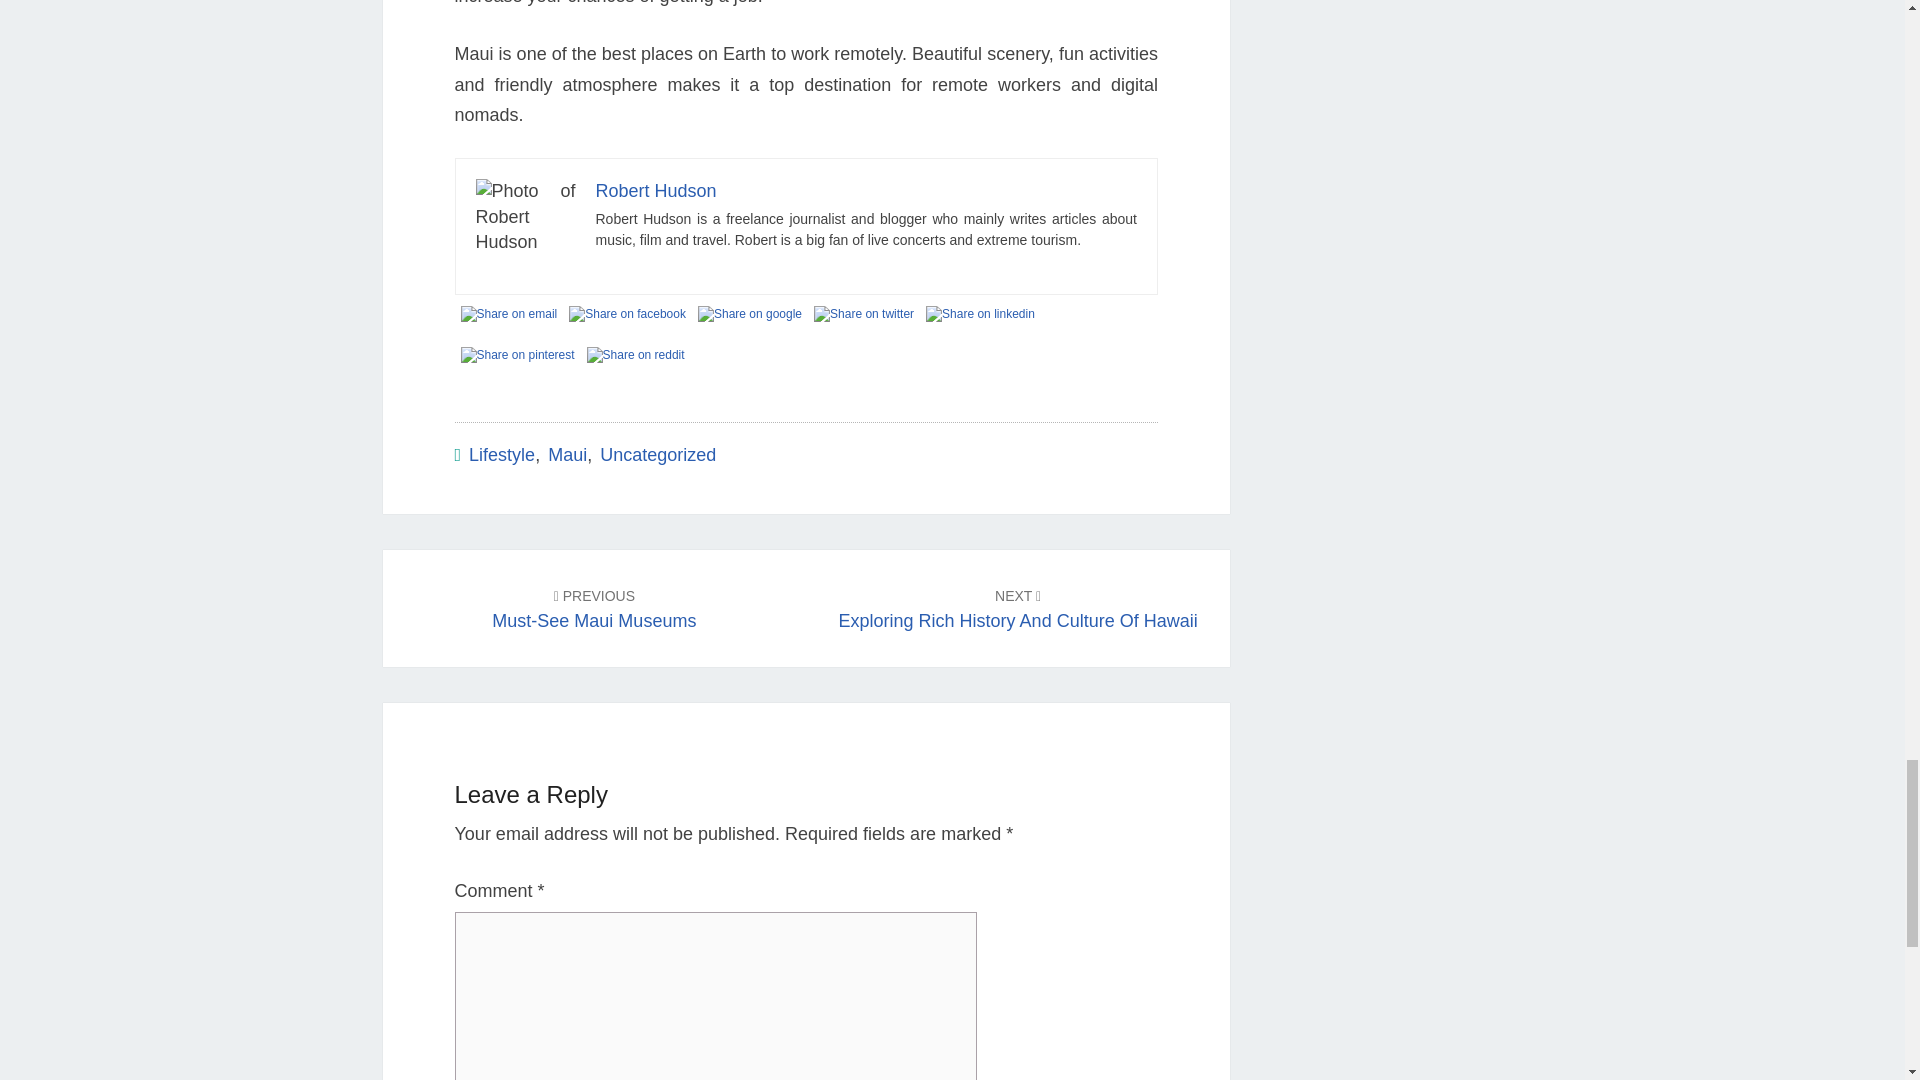 Image resolution: width=1920 pixels, height=1080 pixels. Describe the element at coordinates (864, 314) in the screenshot. I see `twitter` at that location.